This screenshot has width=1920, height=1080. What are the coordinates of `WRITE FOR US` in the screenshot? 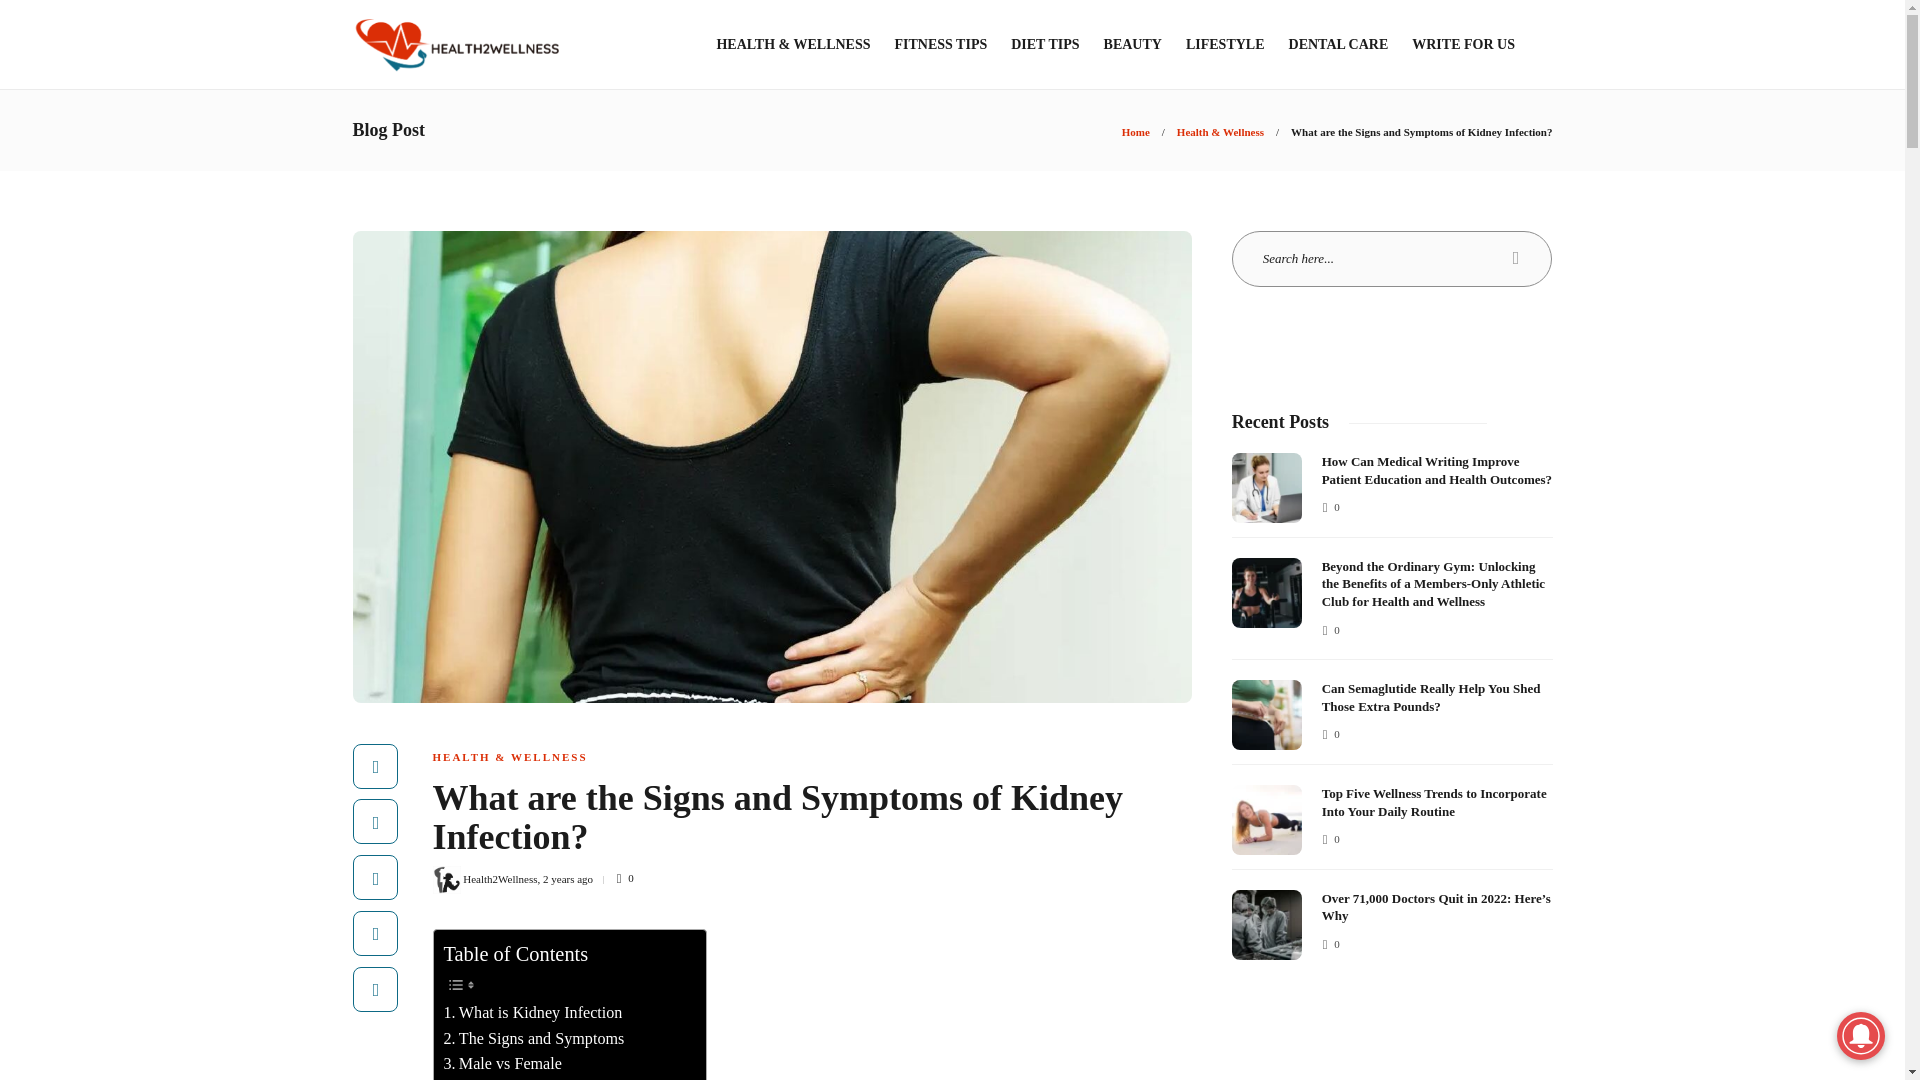 It's located at (1462, 44).